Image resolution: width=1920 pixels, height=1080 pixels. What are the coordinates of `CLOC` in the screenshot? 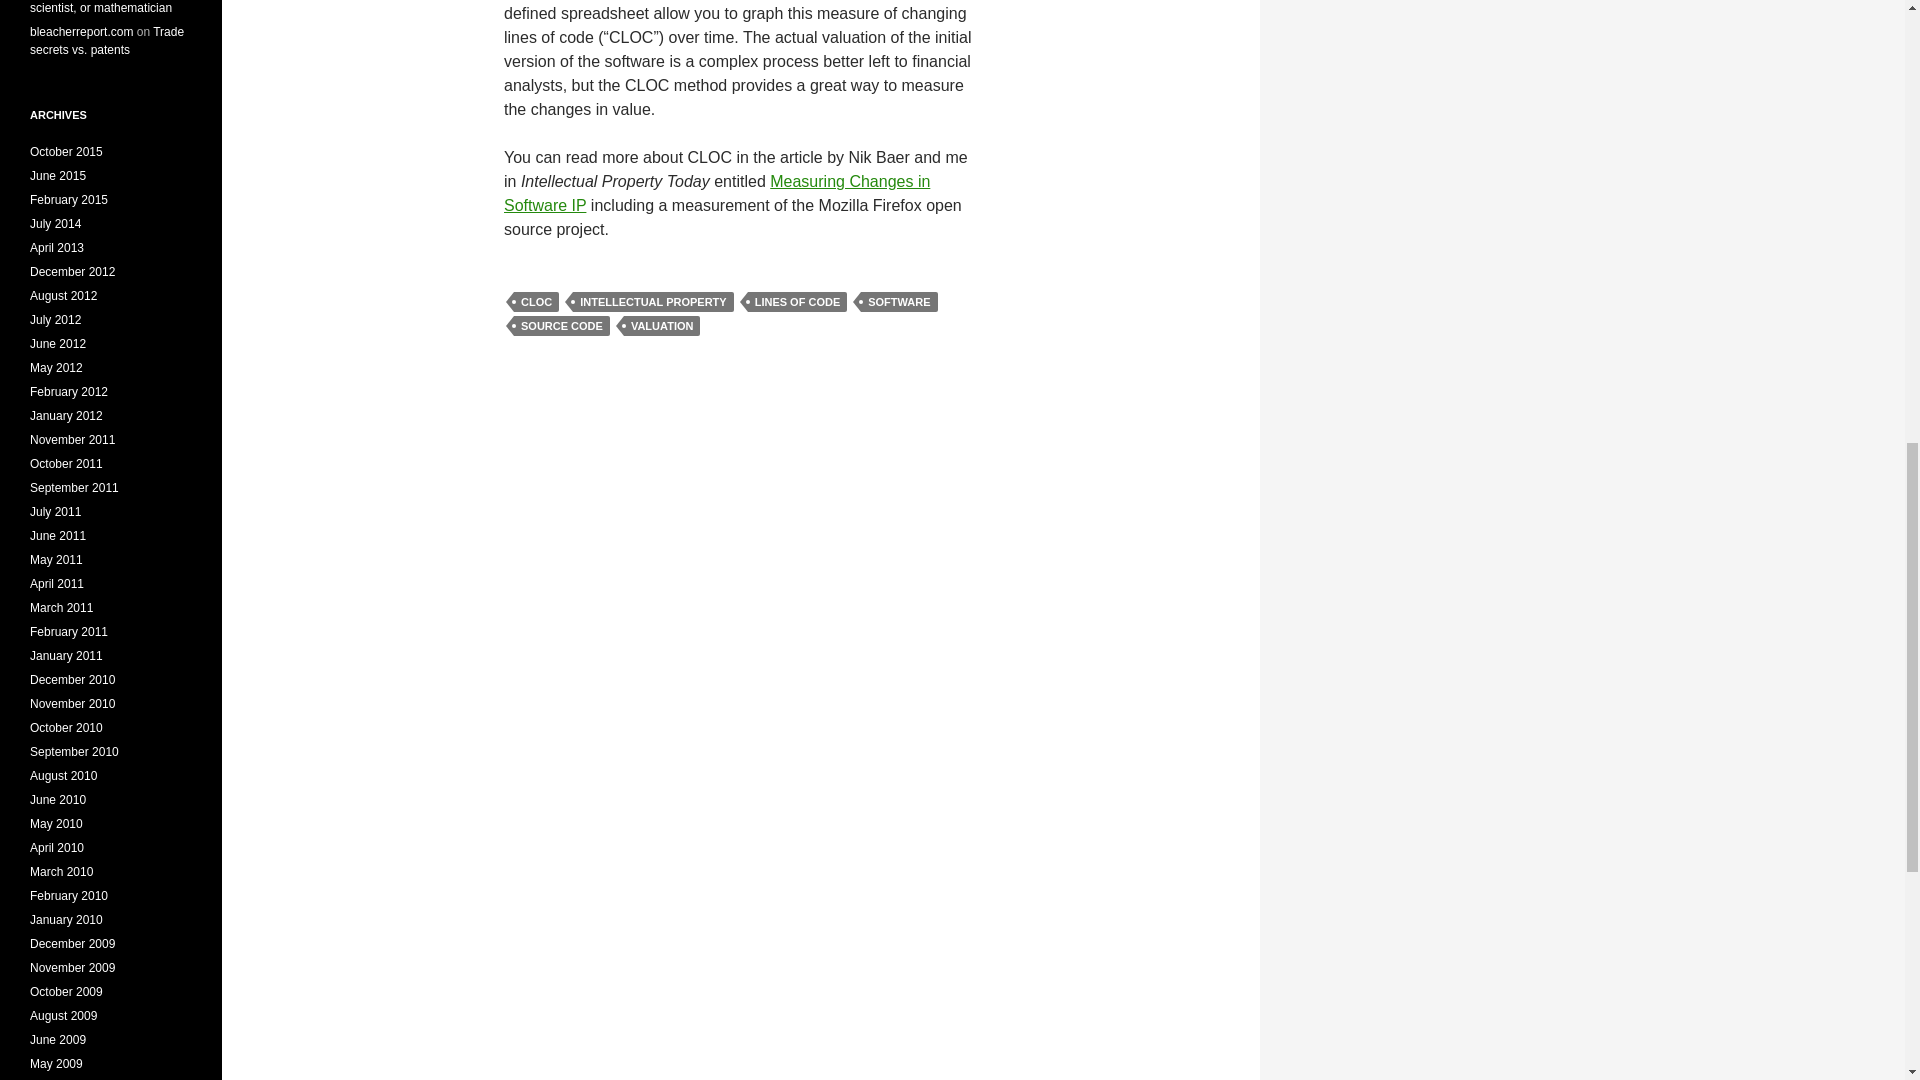 It's located at (536, 302).